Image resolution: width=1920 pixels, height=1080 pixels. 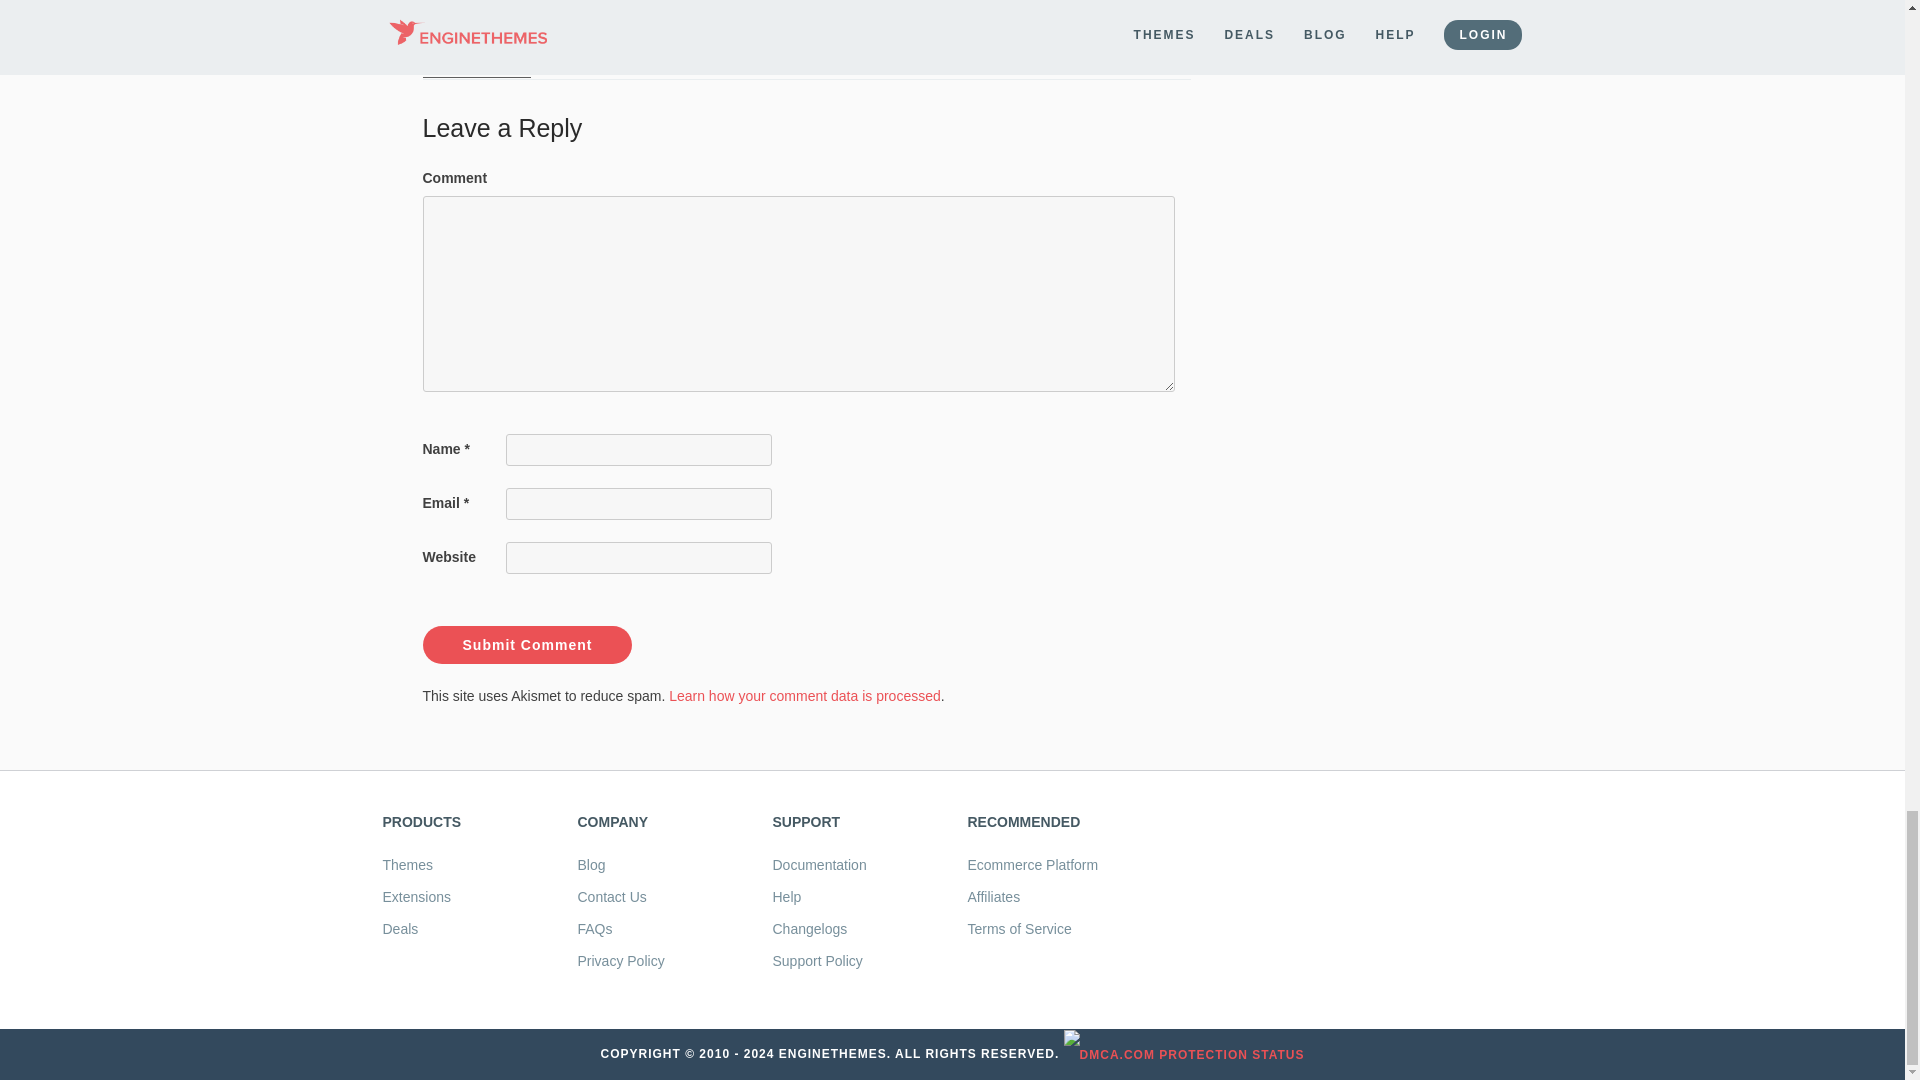 What do you see at coordinates (400, 929) in the screenshot?
I see `Special Package Deals` at bounding box center [400, 929].